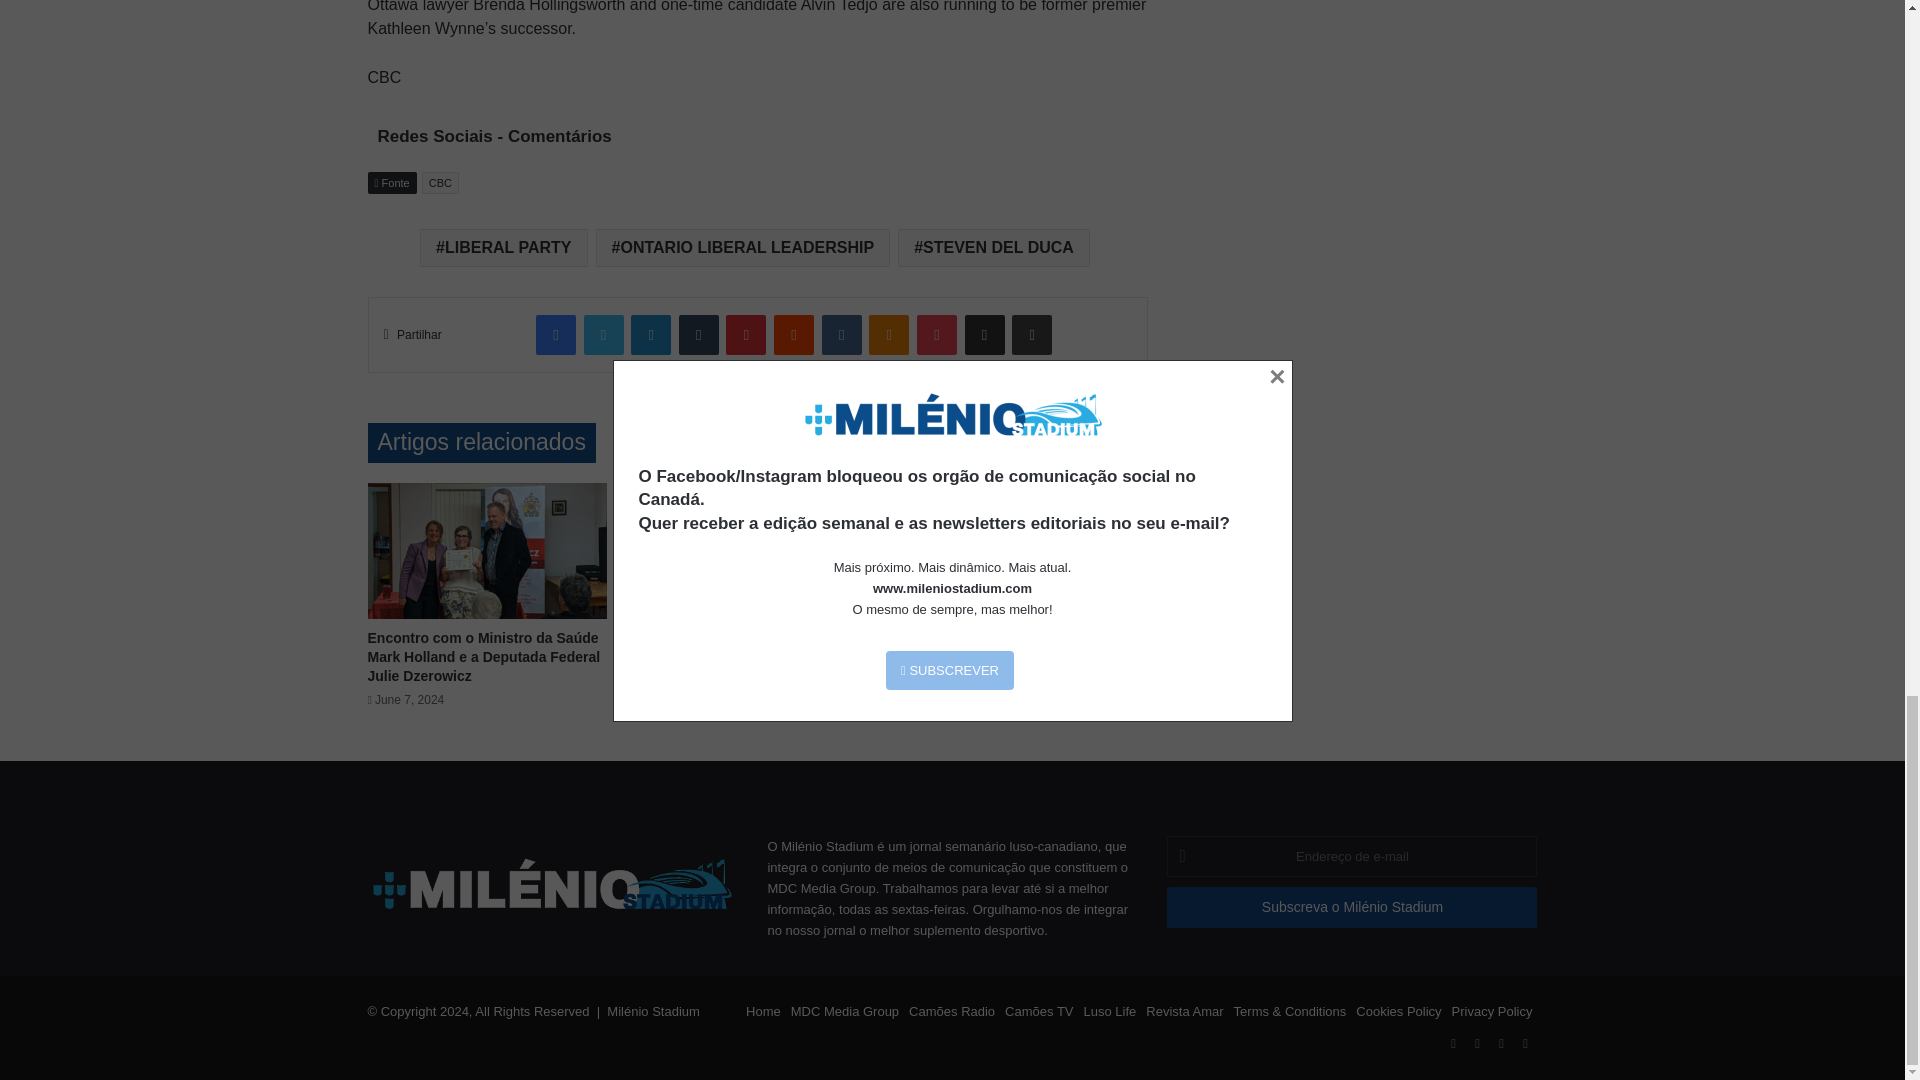 This screenshot has width=1920, height=1080. I want to click on VKontakte, so click(842, 335).